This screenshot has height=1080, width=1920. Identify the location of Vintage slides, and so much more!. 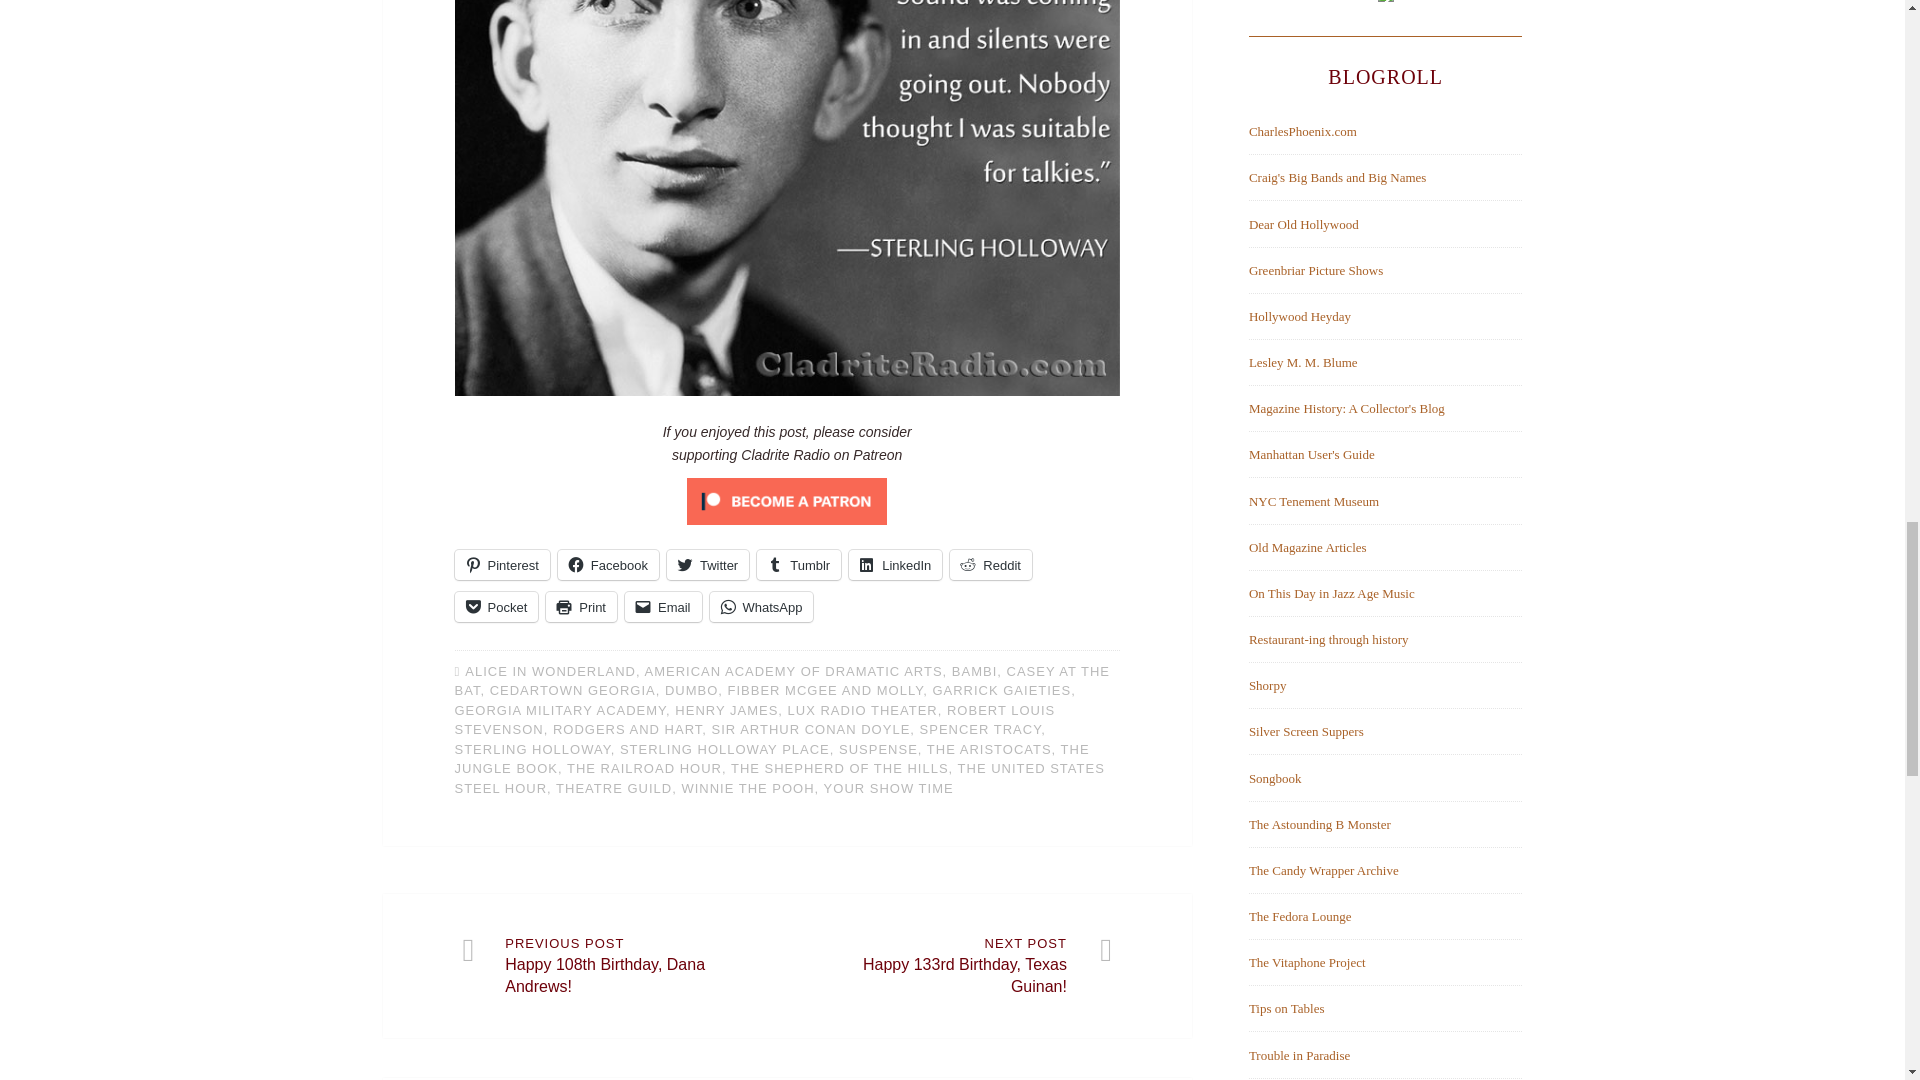
(1303, 132).